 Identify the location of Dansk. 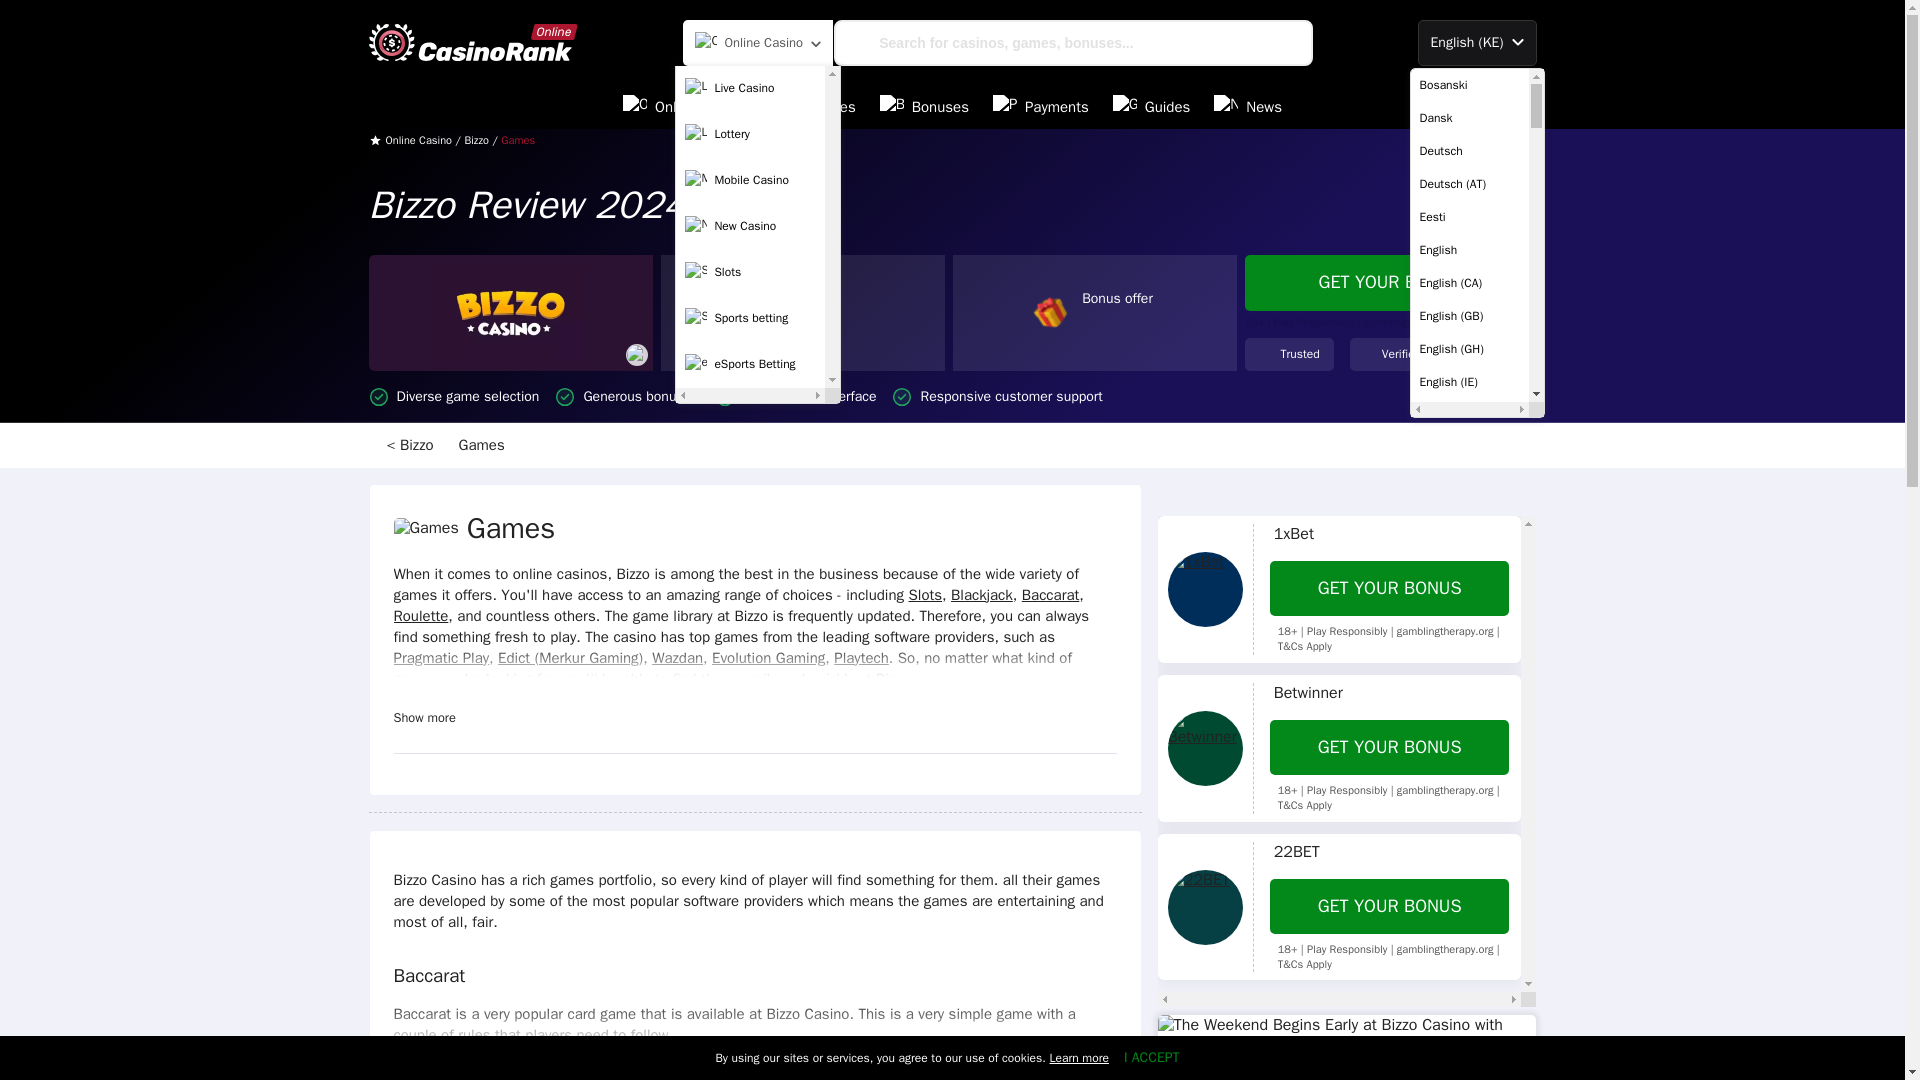
(1468, 118).